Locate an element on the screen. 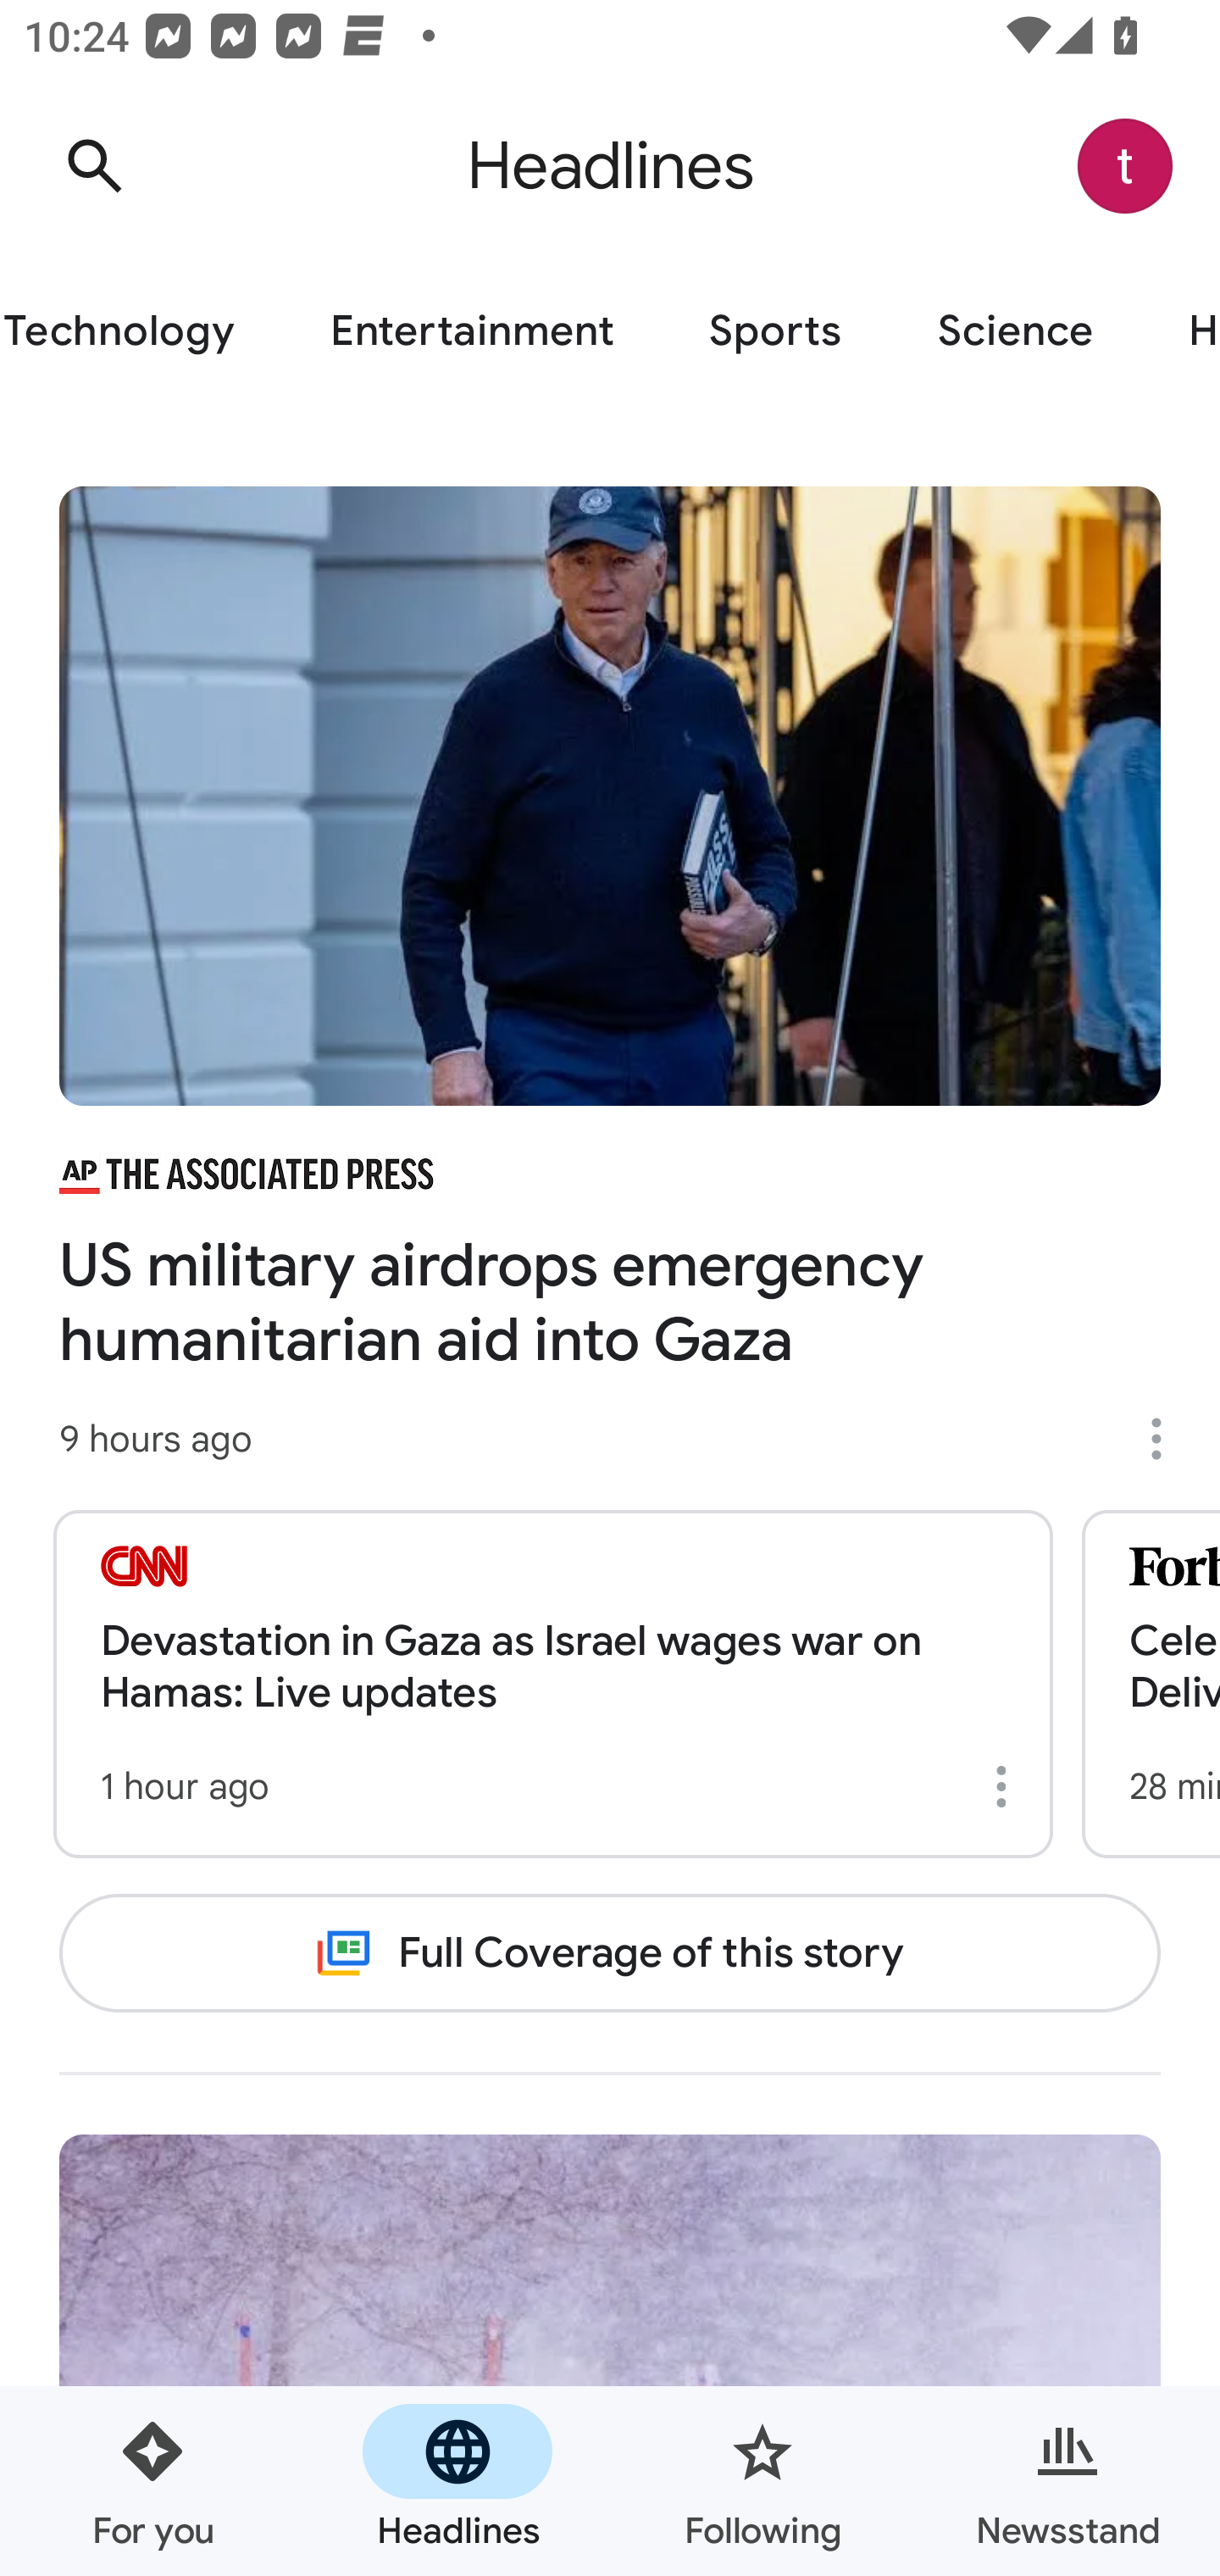  Headlines is located at coordinates (457, 2481).